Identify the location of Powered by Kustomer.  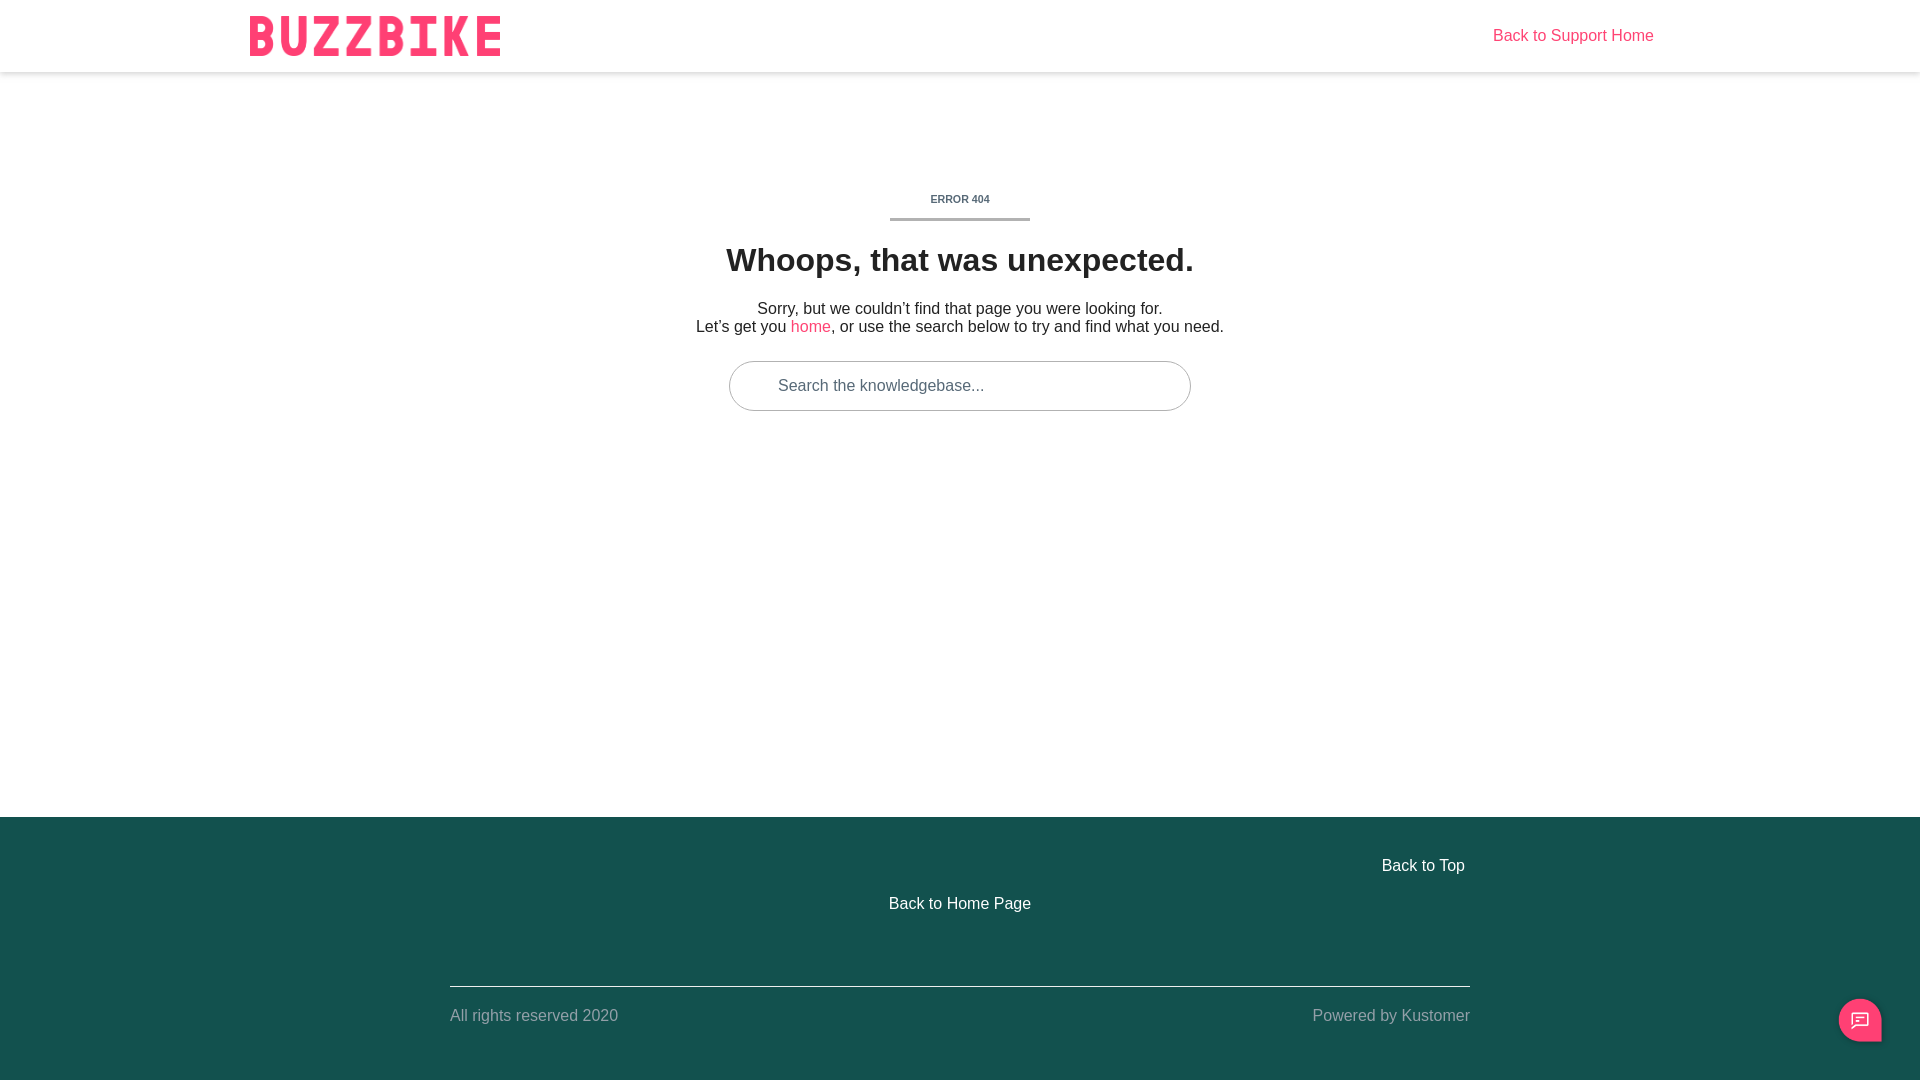
(1392, 1016).